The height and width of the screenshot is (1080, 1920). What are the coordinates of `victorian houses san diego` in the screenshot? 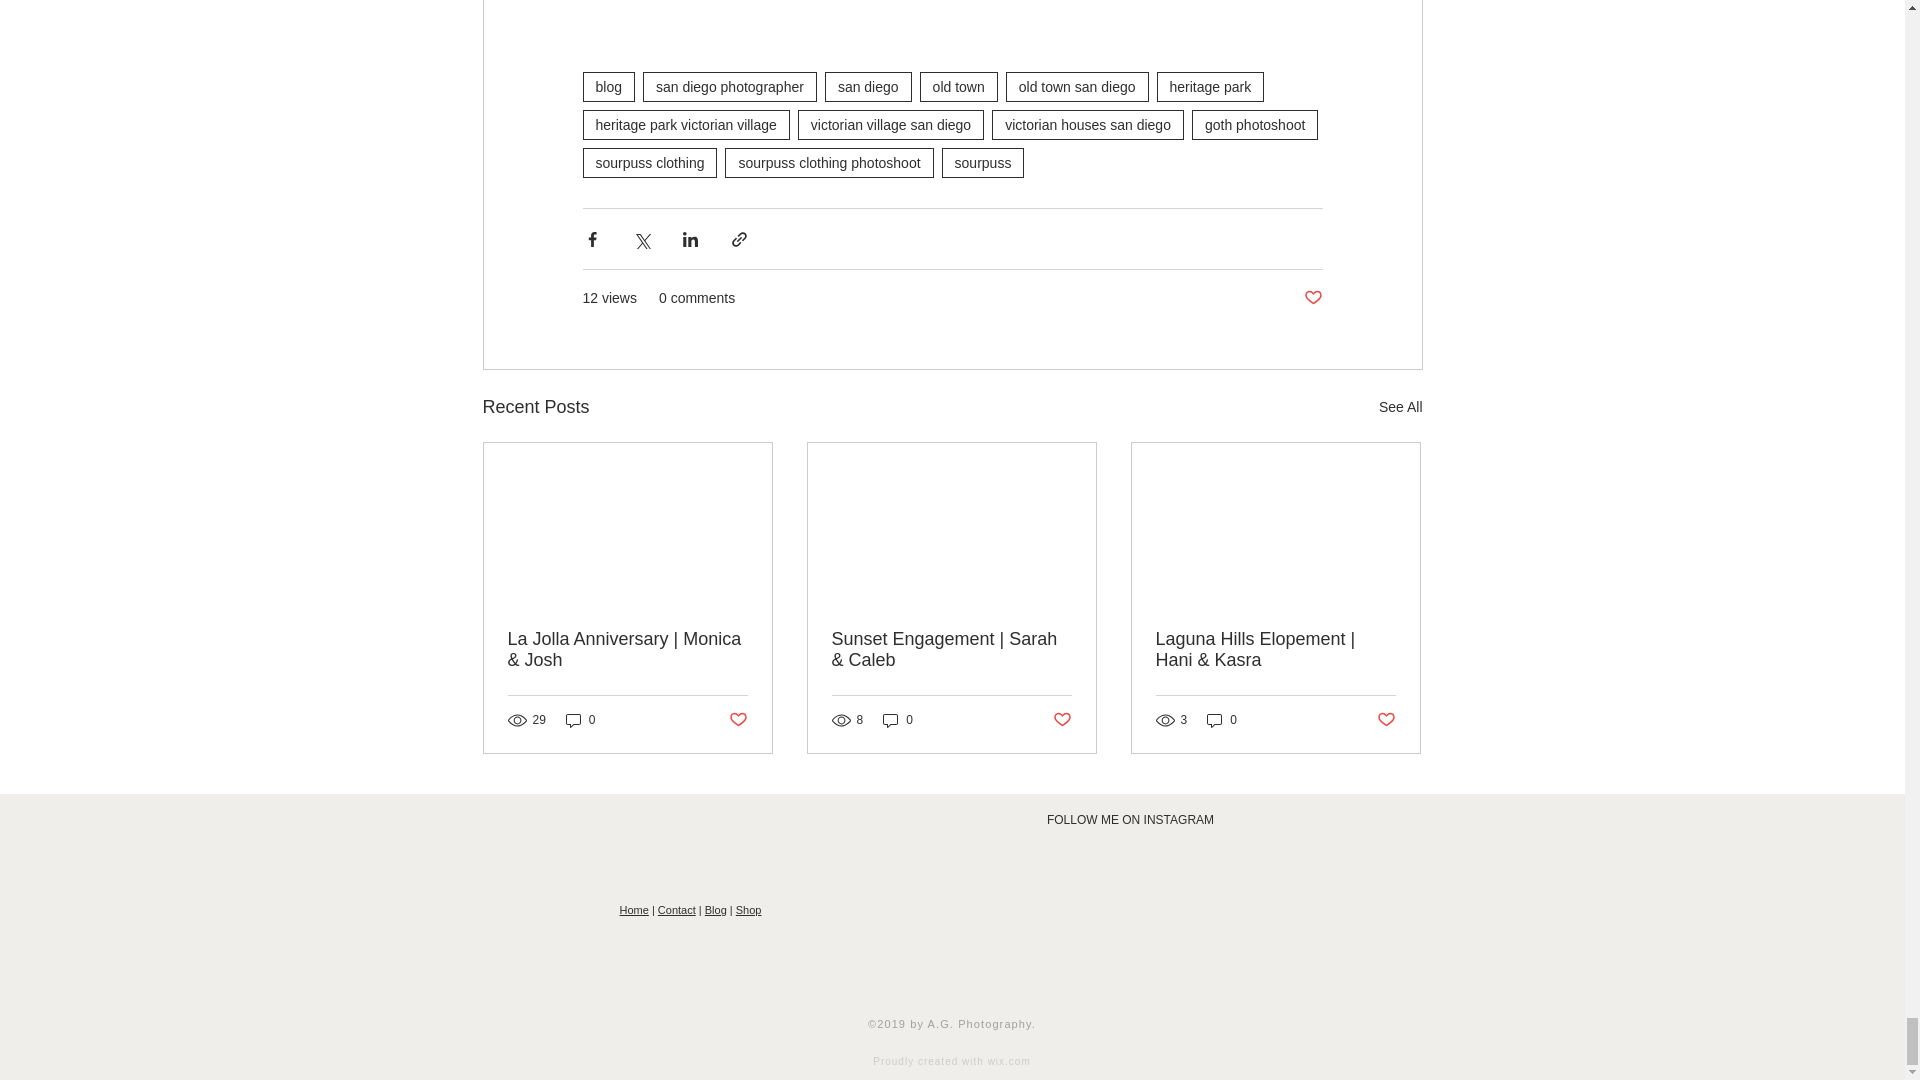 It's located at (1088, 125).